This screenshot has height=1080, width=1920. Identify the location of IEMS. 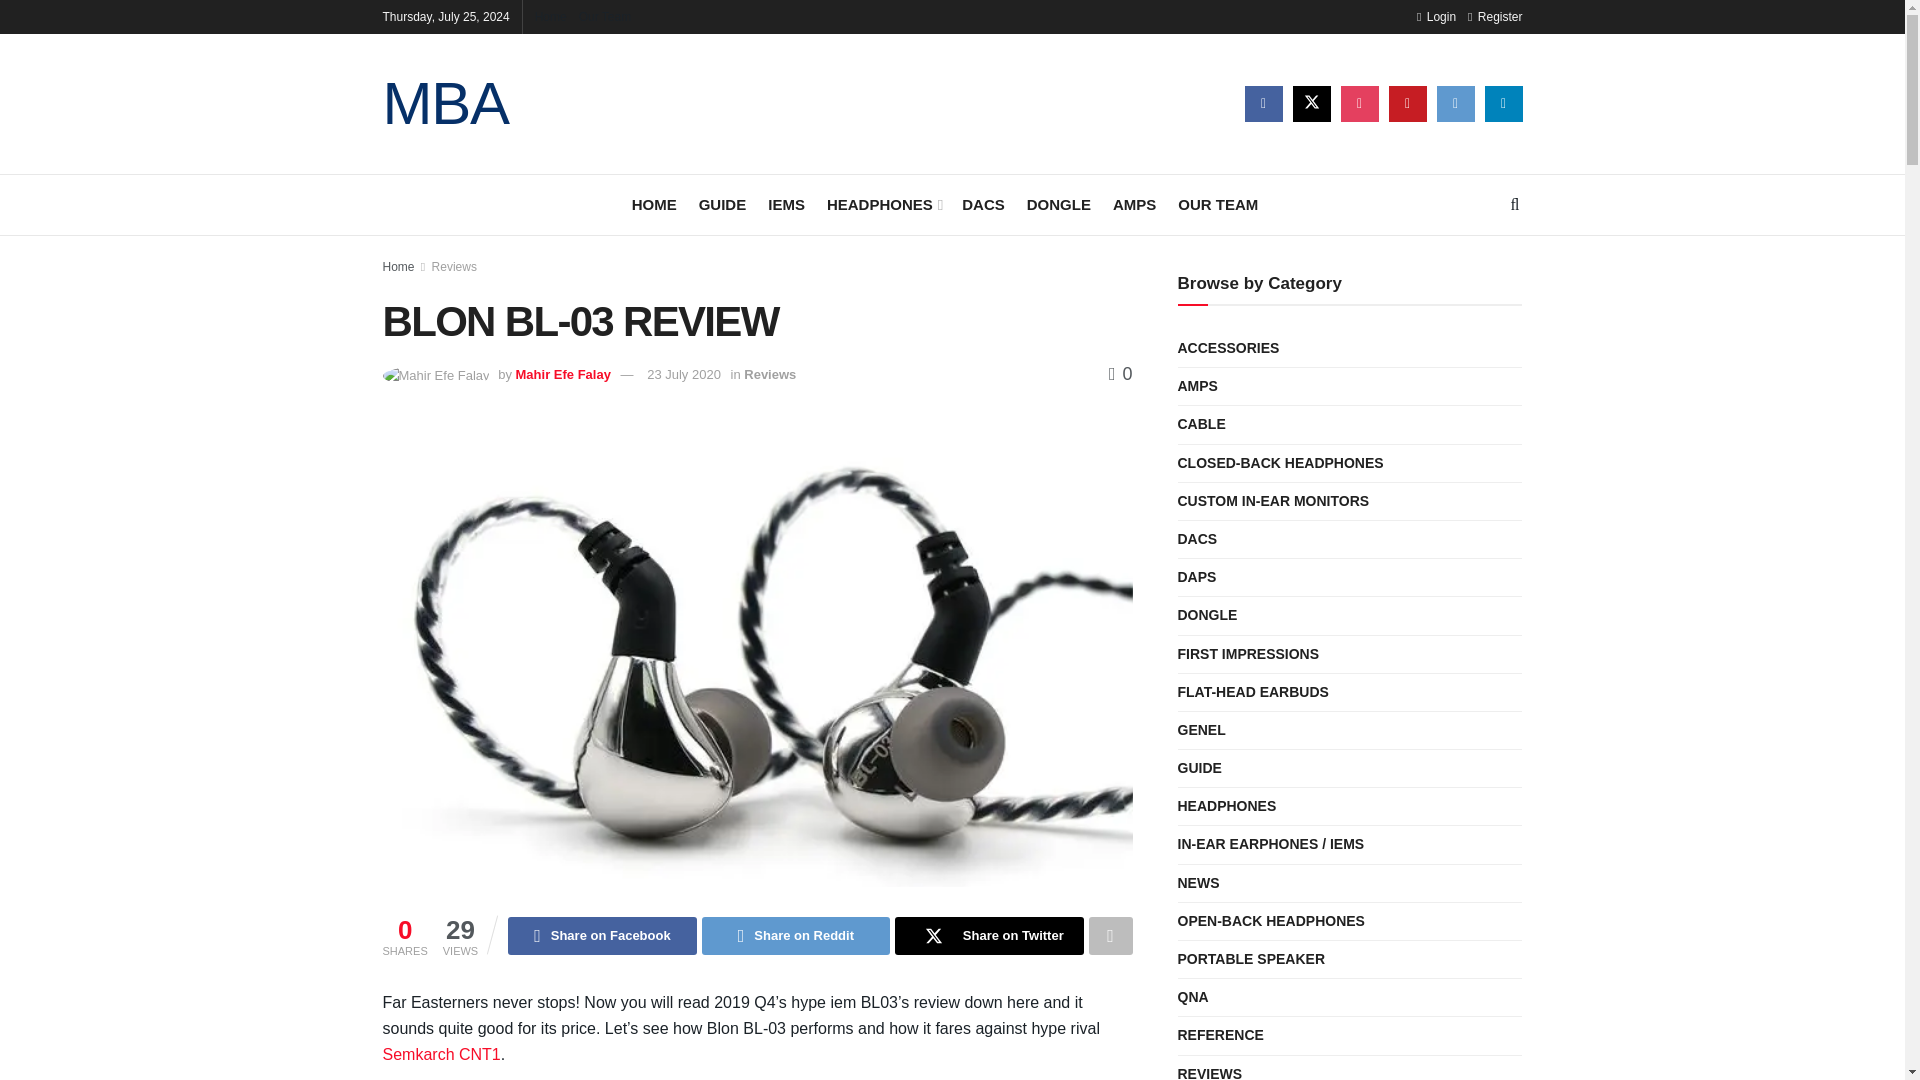
(786, 204).